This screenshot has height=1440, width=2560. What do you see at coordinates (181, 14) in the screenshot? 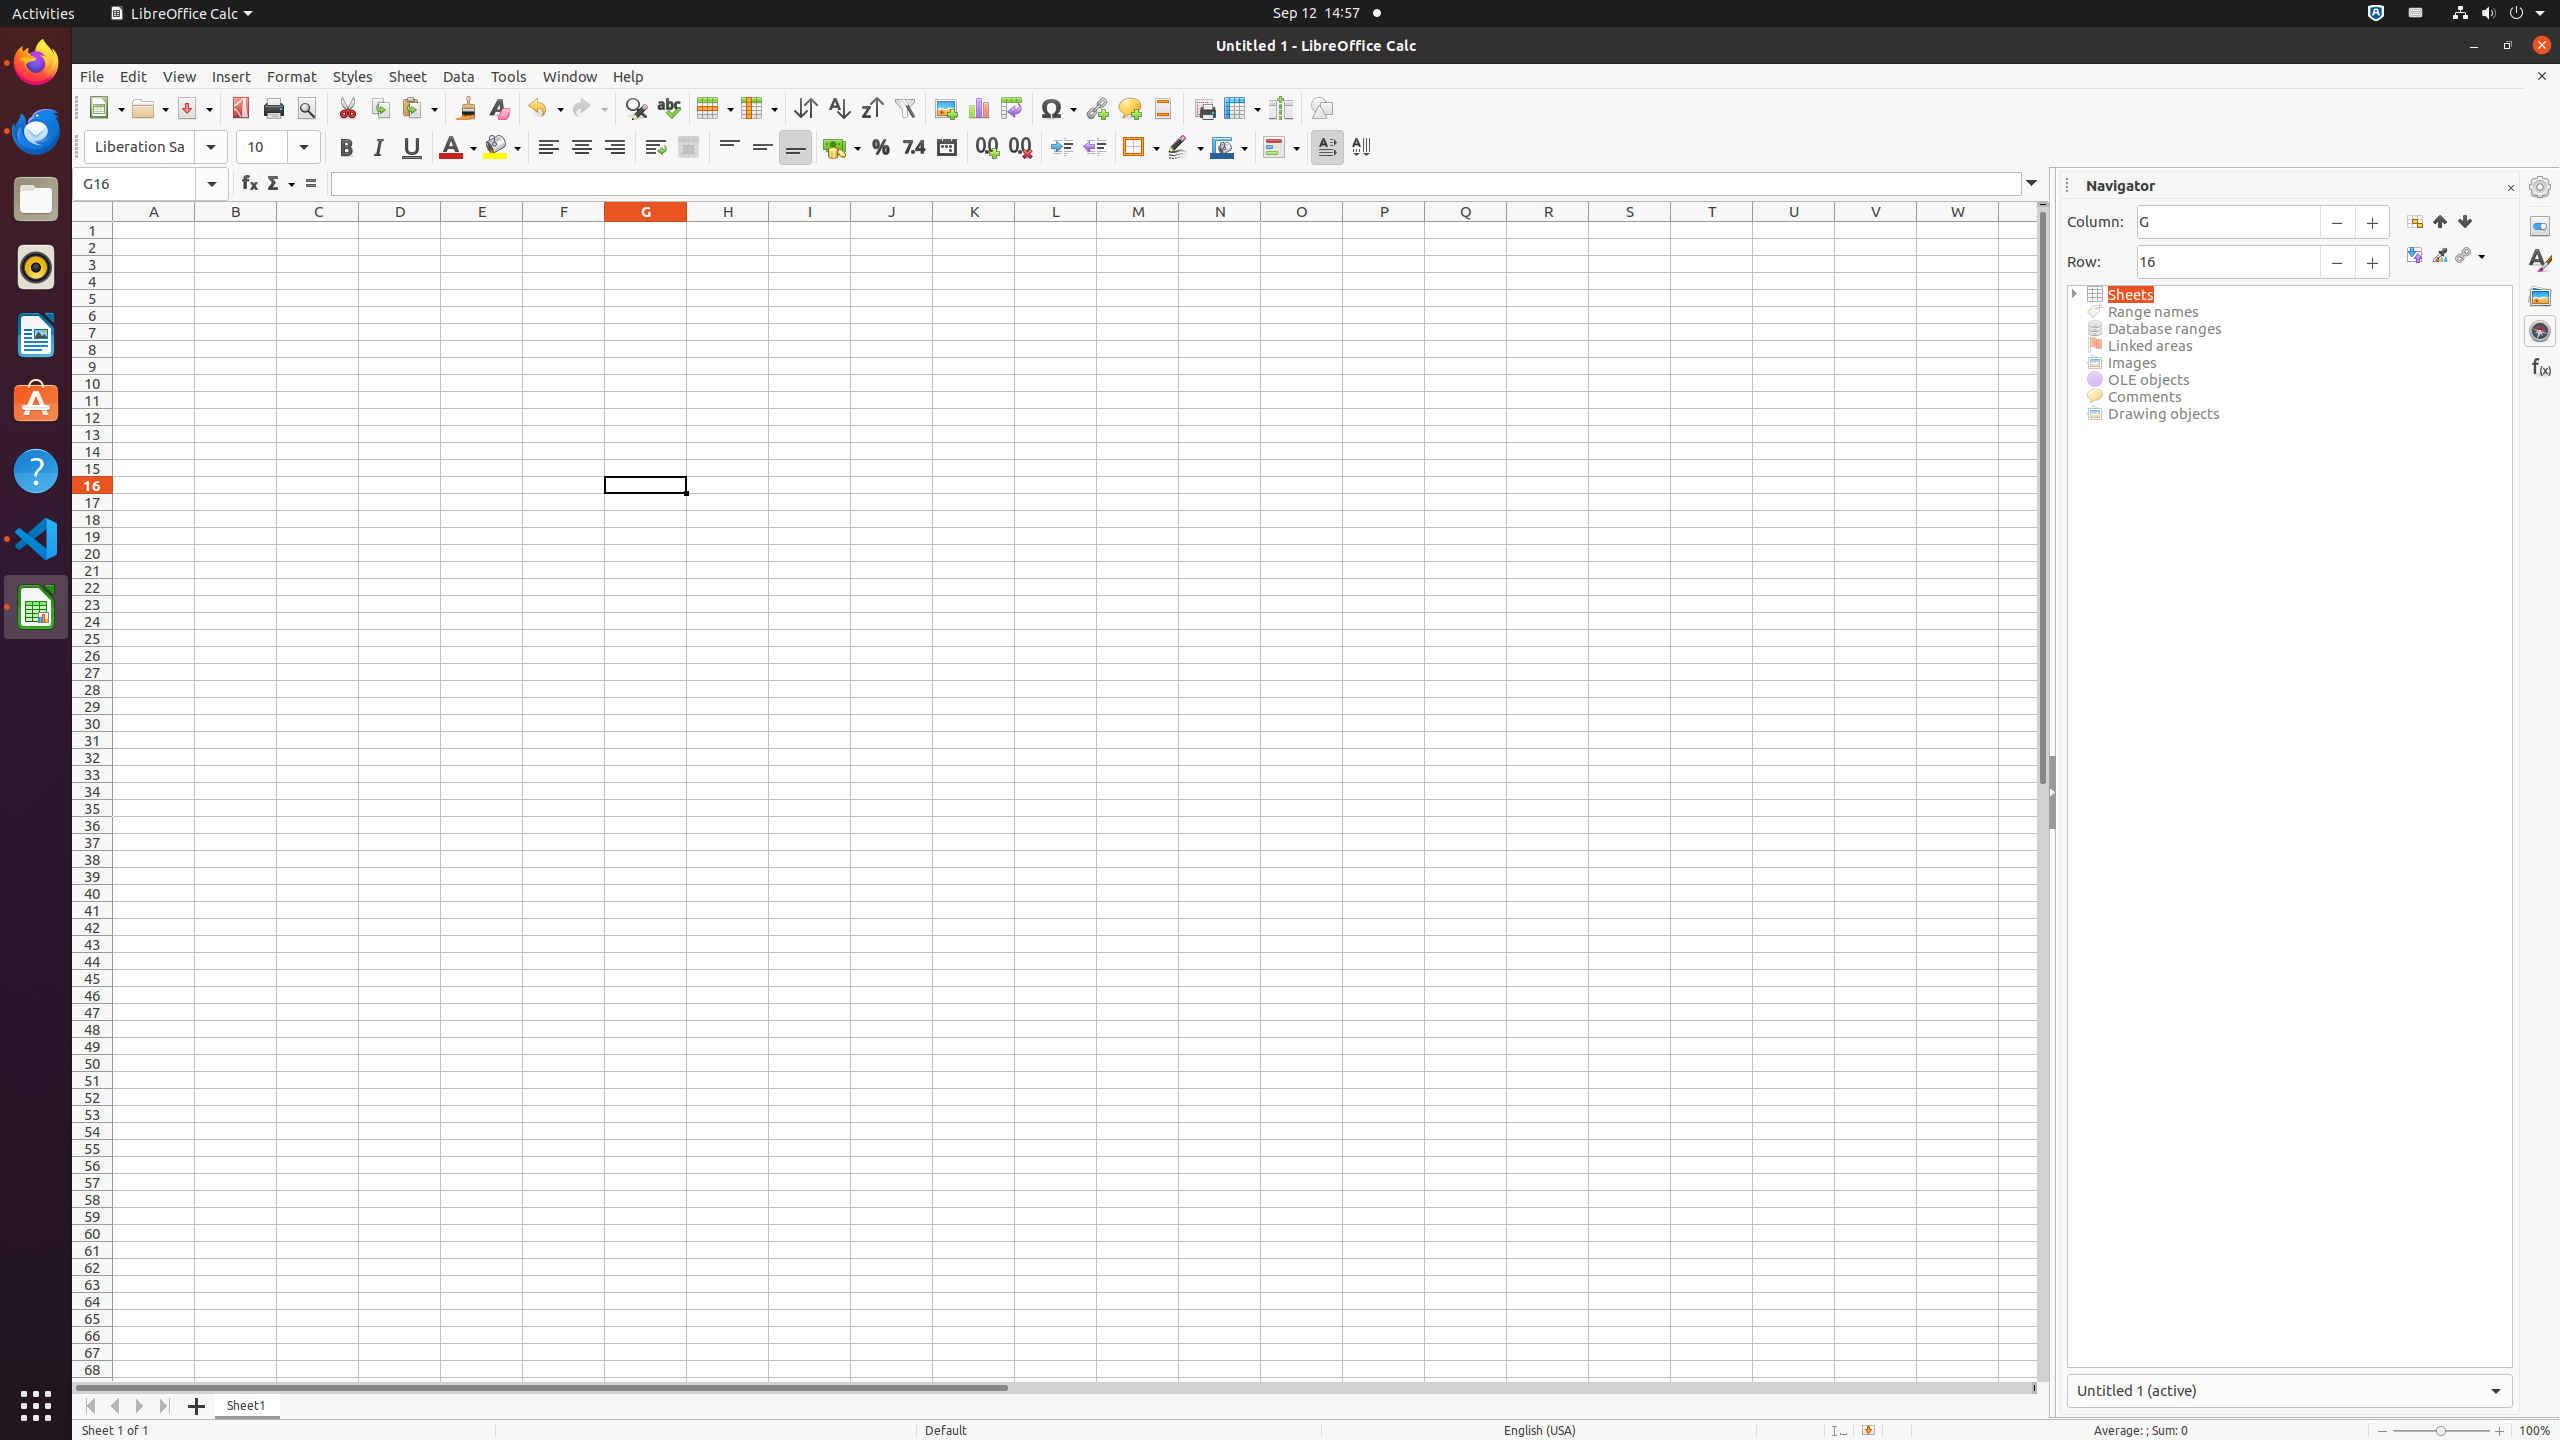
I see `LibreOffice Calc` at bounding box center [181, 14].